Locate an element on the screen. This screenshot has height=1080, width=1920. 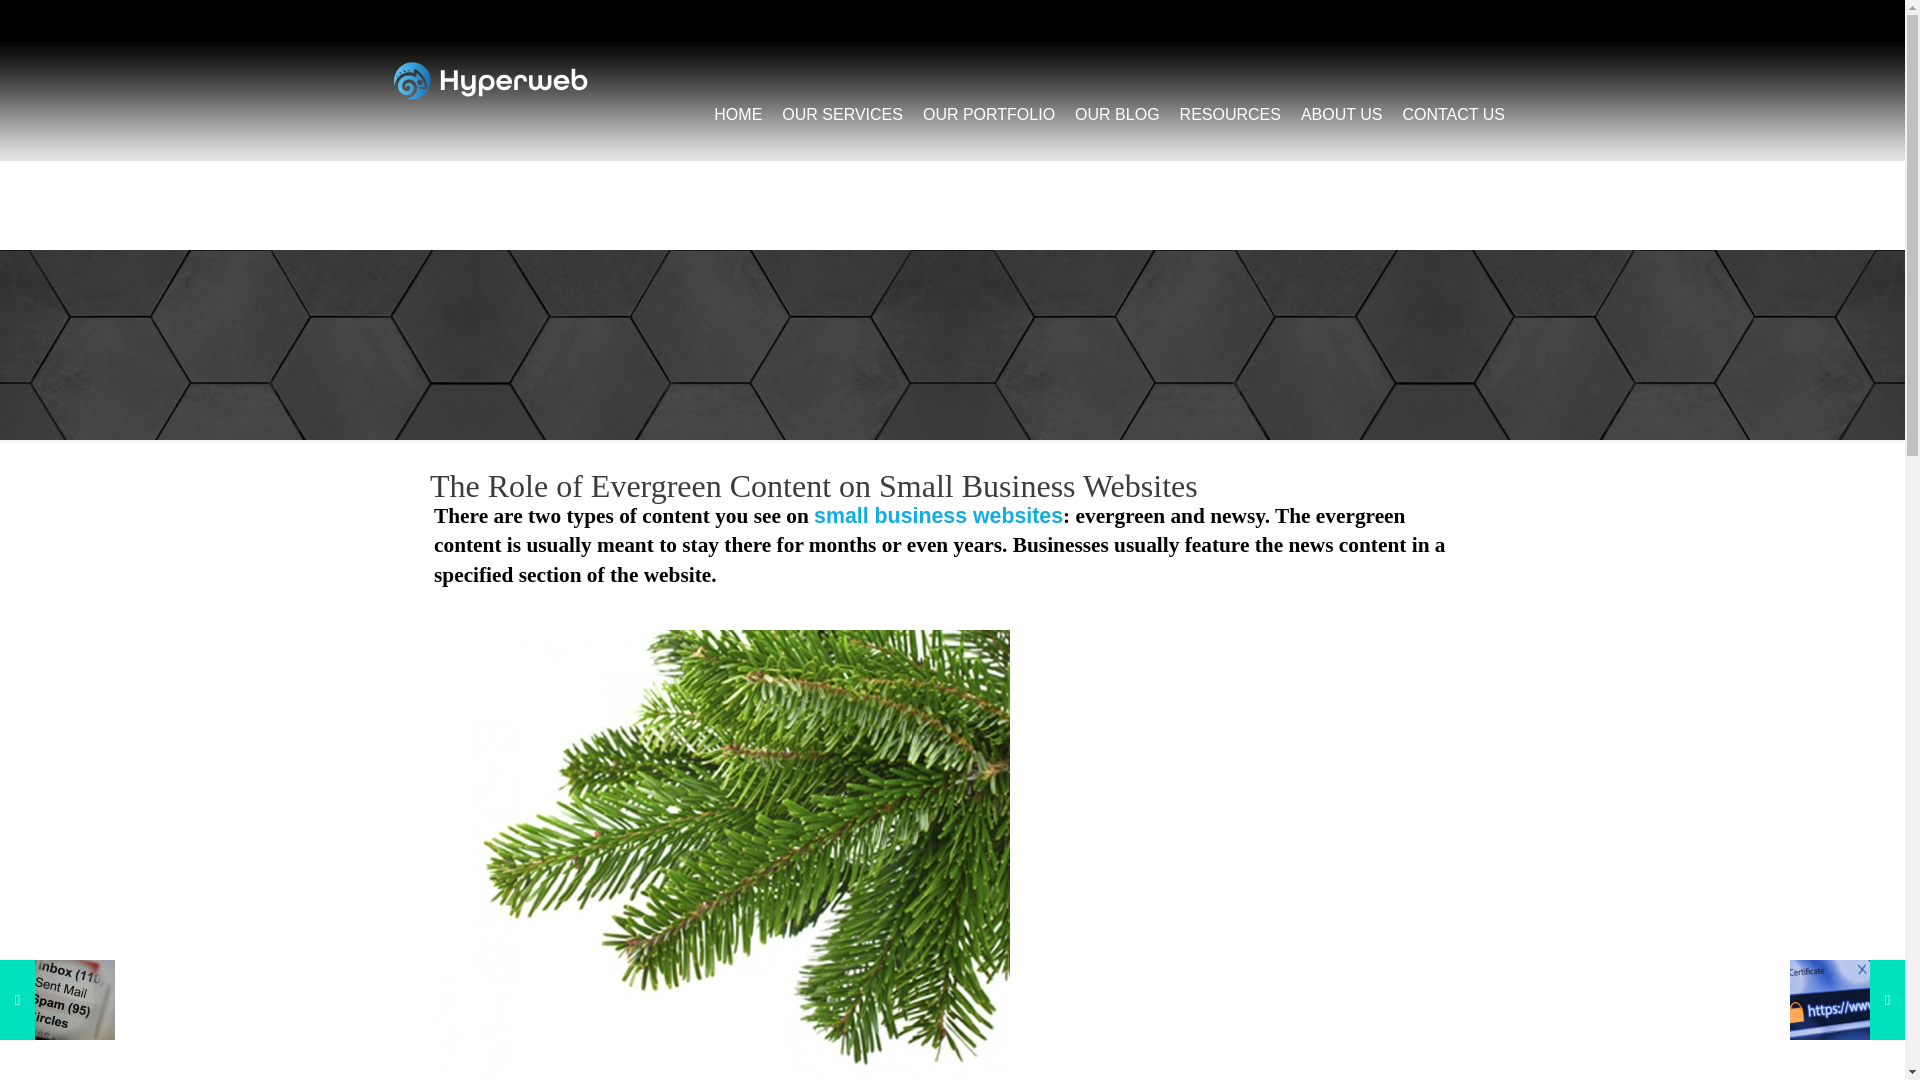
Web Design Company Toronto is located at coordinates (489, 80).